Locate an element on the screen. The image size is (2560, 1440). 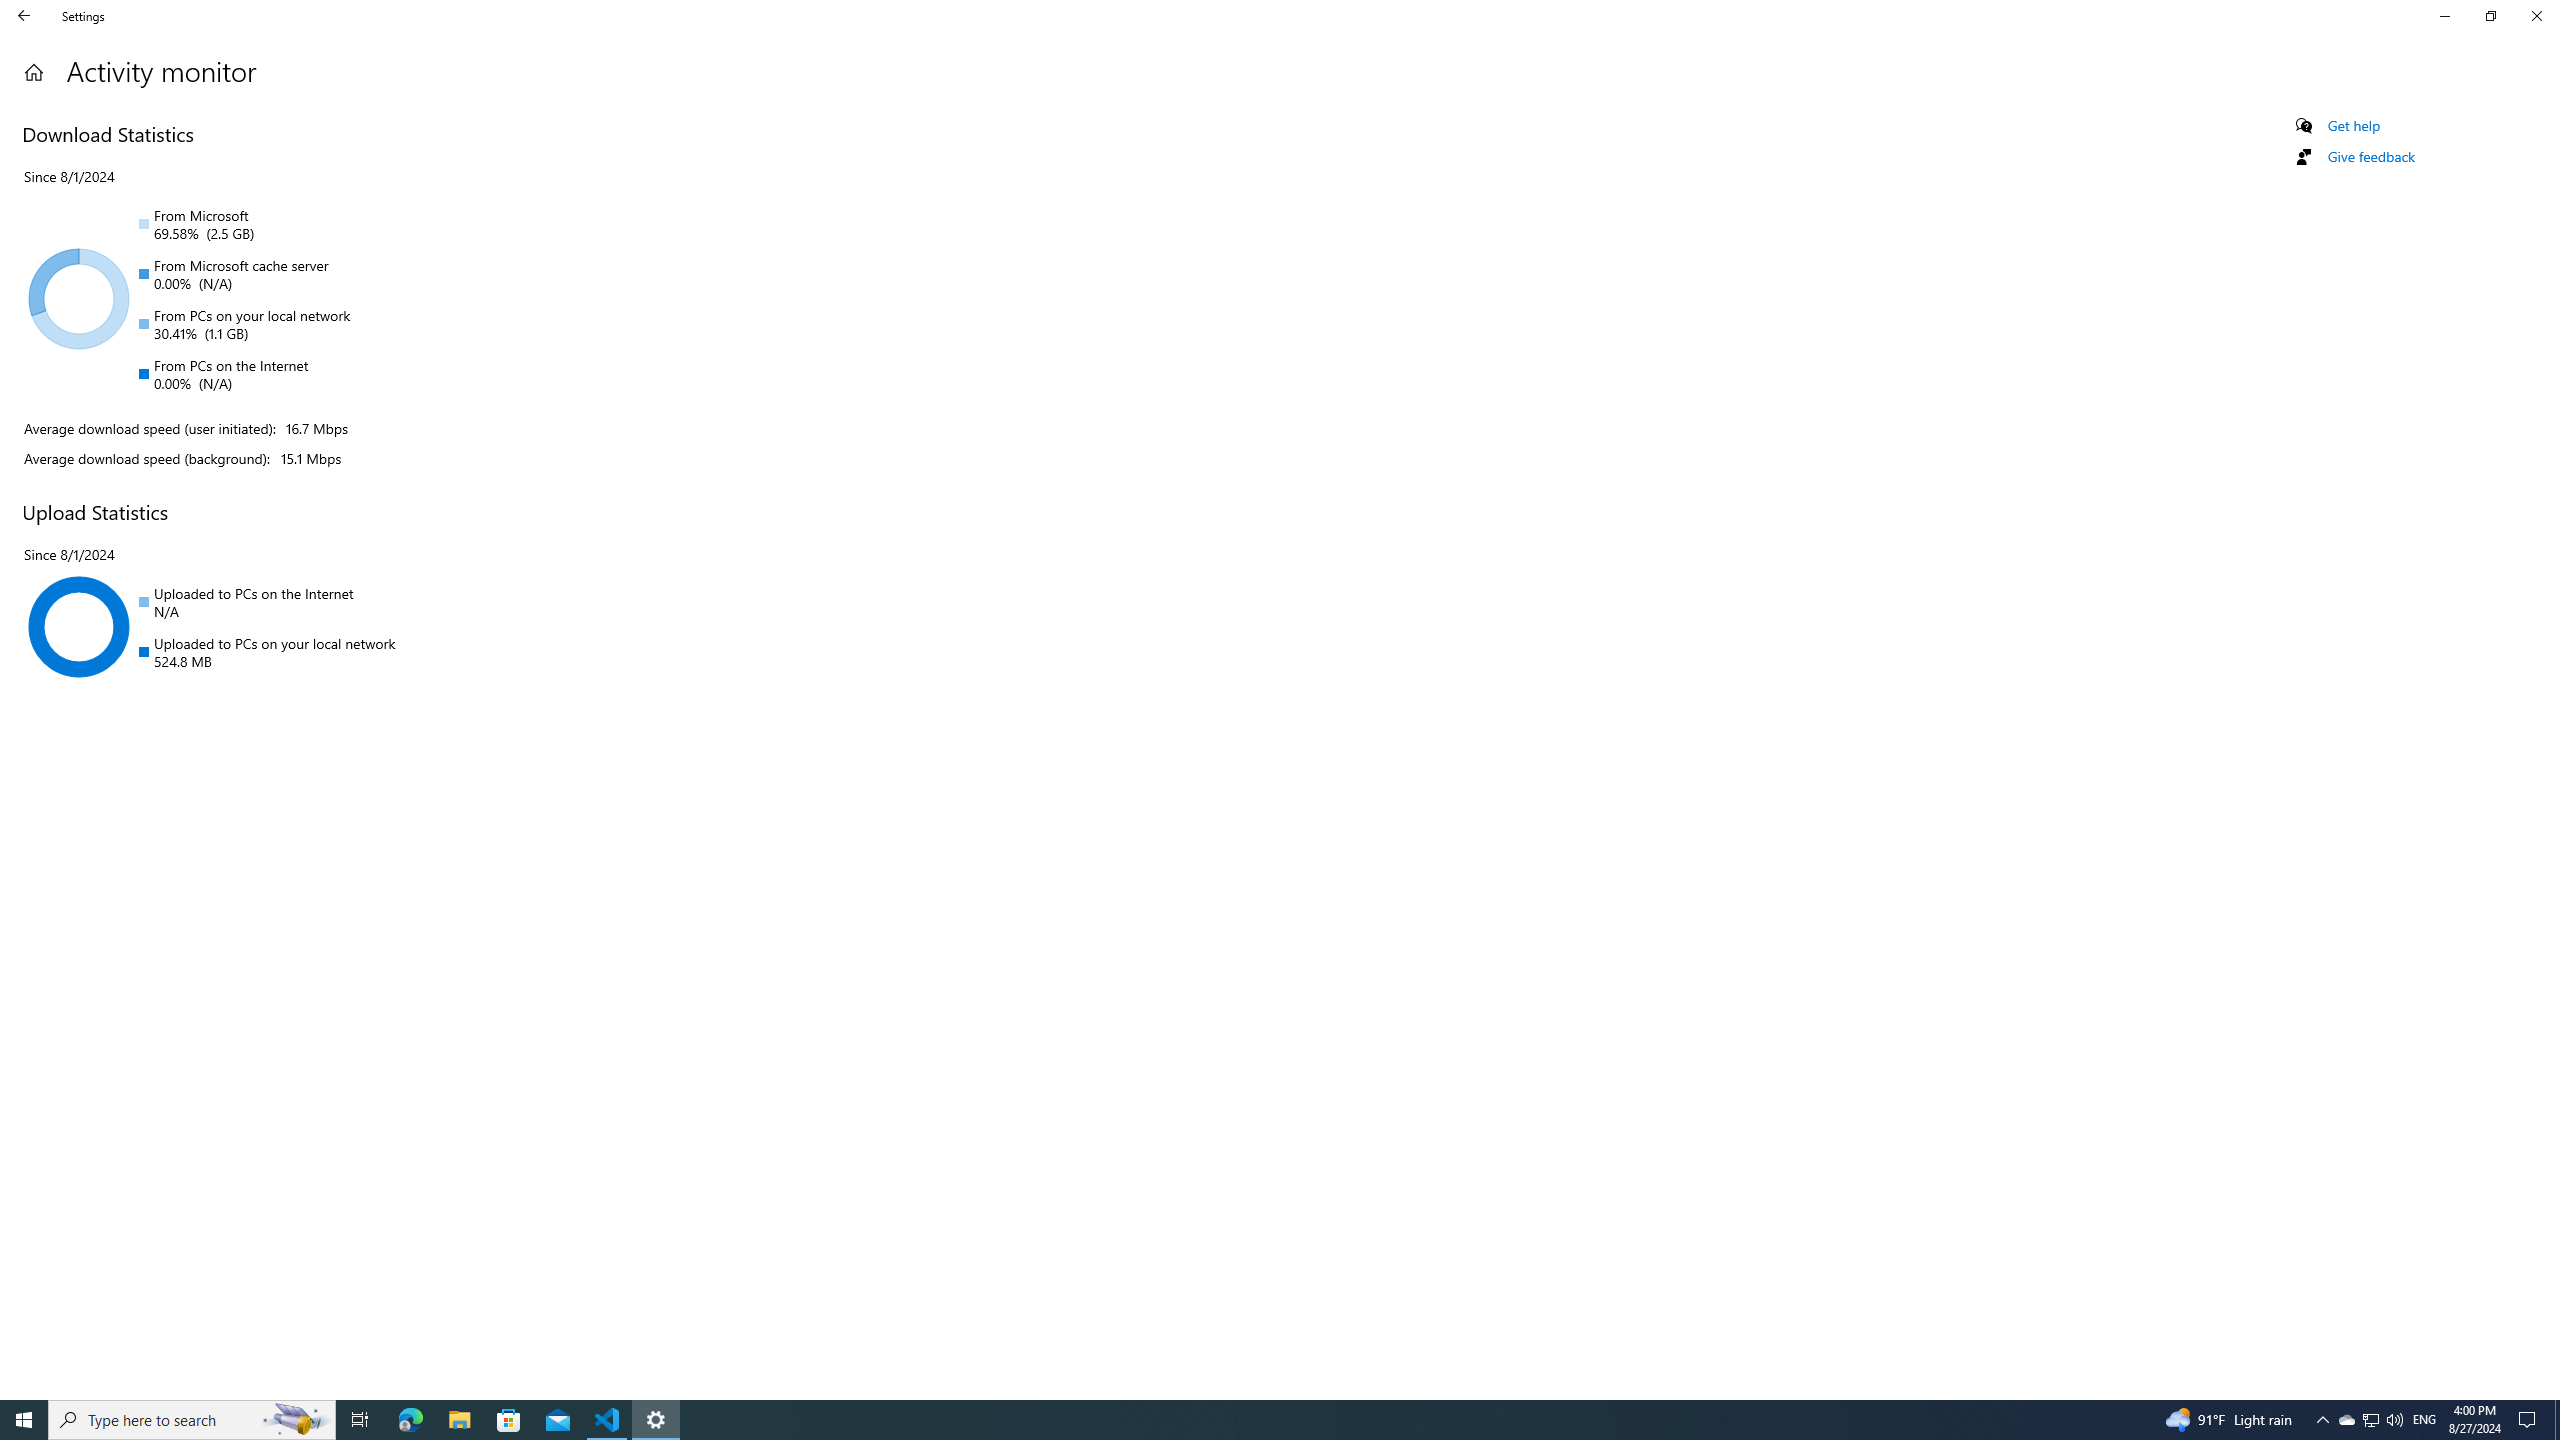
Settings - 1 running window is located at coordinates (656, 1420).